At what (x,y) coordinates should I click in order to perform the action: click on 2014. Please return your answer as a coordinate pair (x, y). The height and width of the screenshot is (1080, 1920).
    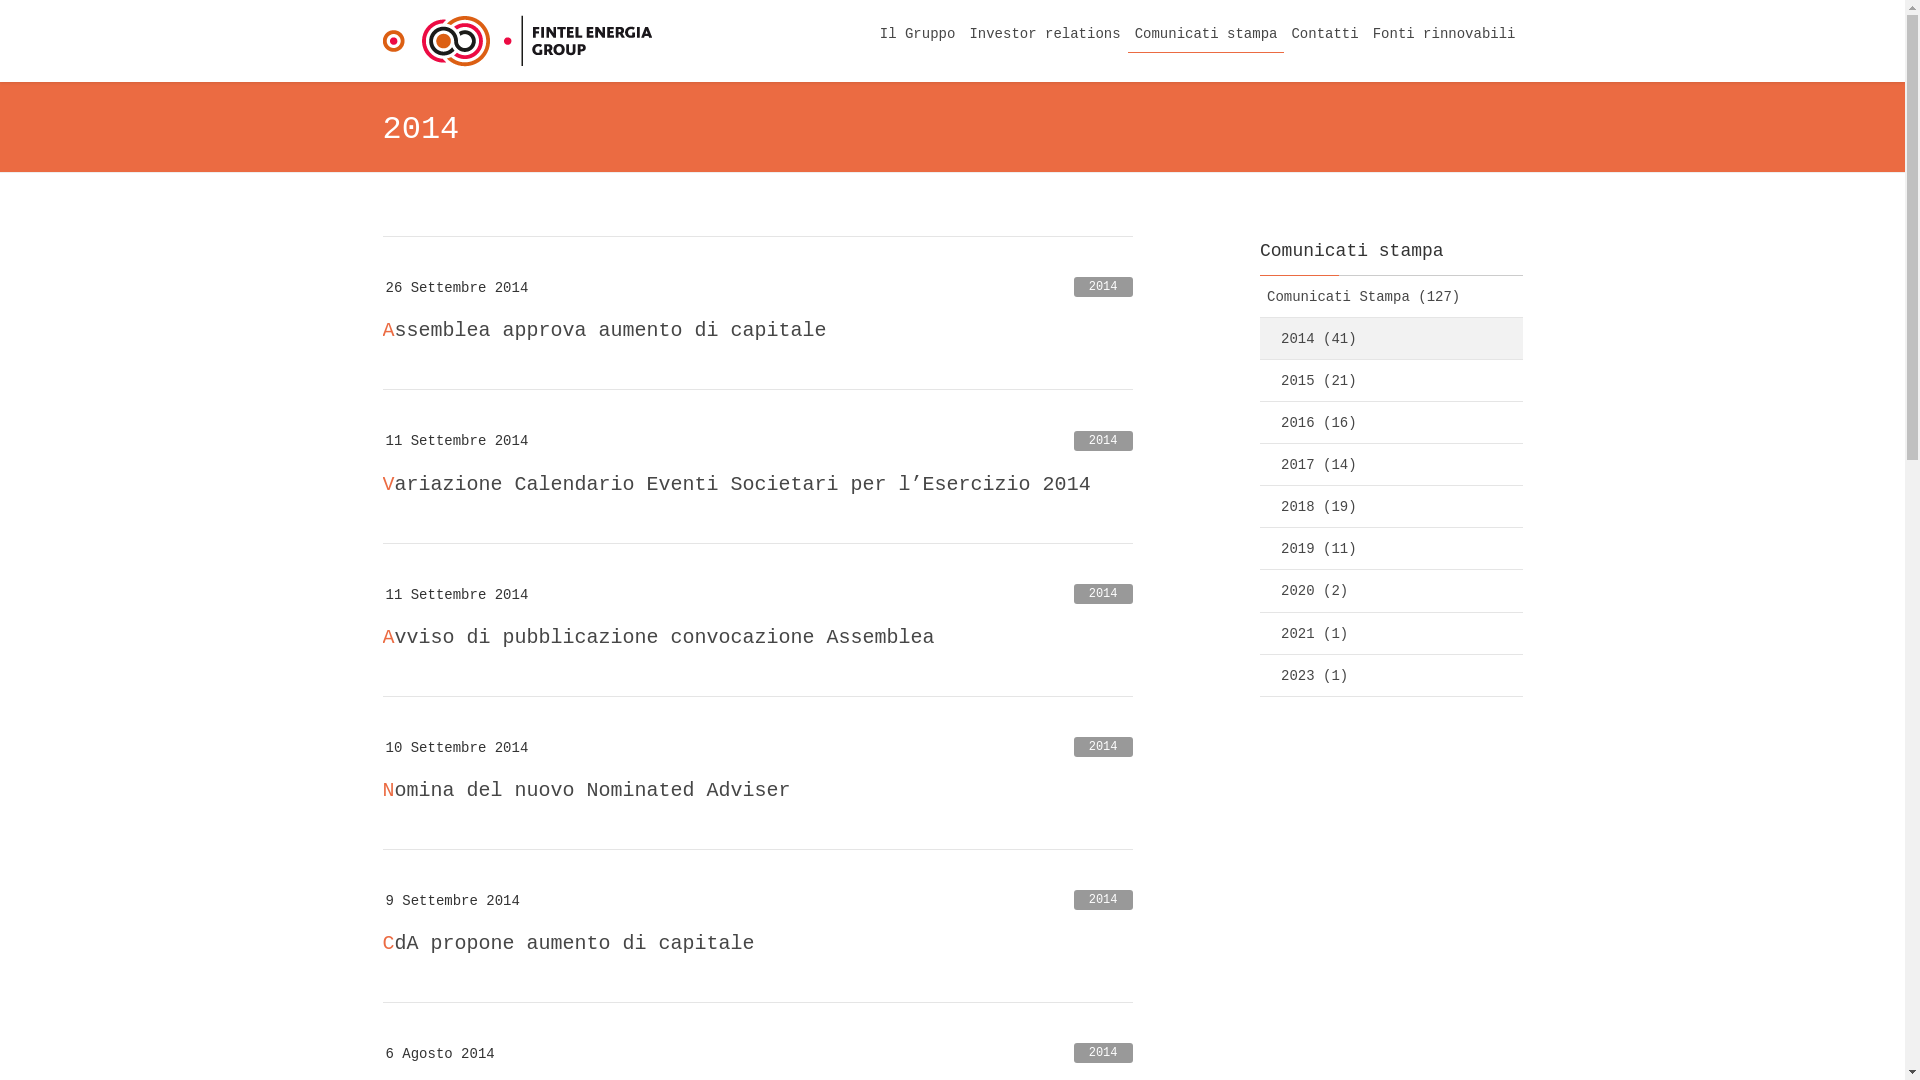
    Looking at the image, I should click on (1104, 747).